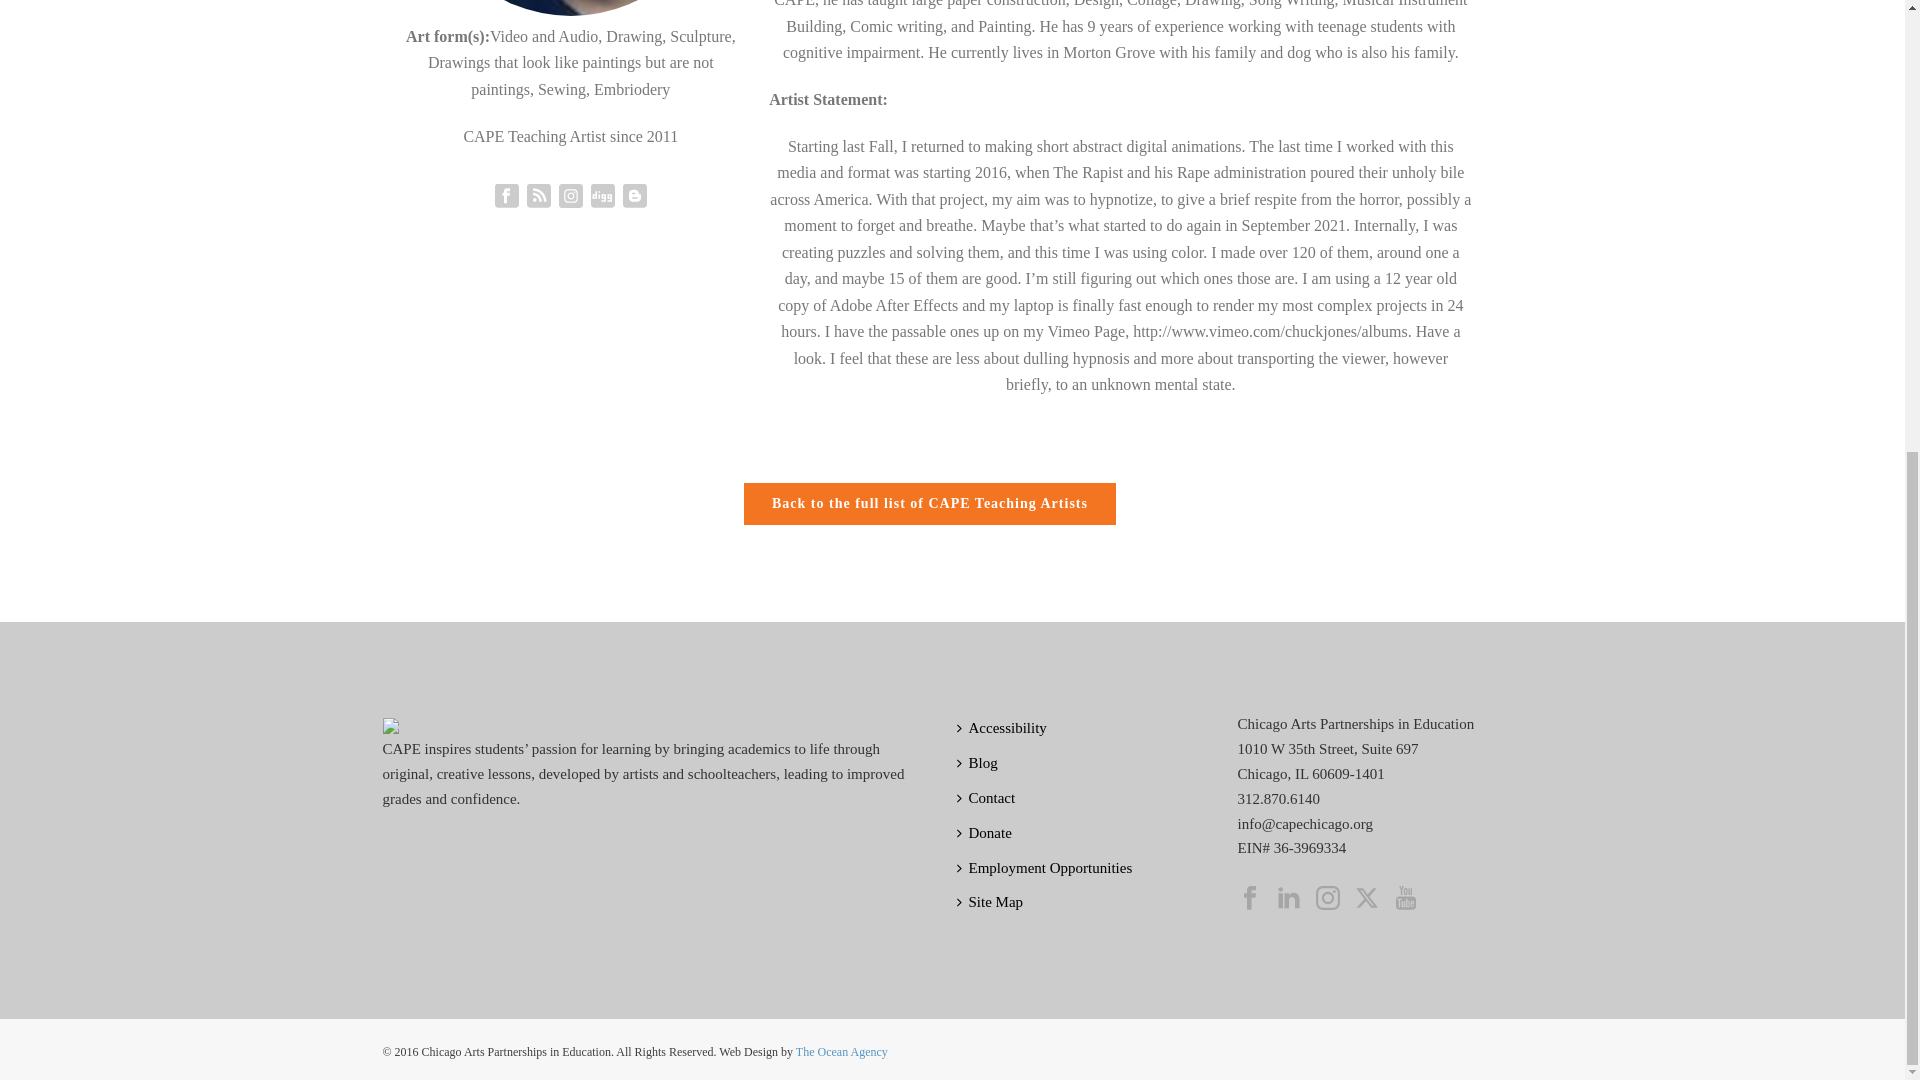 This screenshot has width=1920, height=1080. I want to click on  twitter, so click(1366, 898).